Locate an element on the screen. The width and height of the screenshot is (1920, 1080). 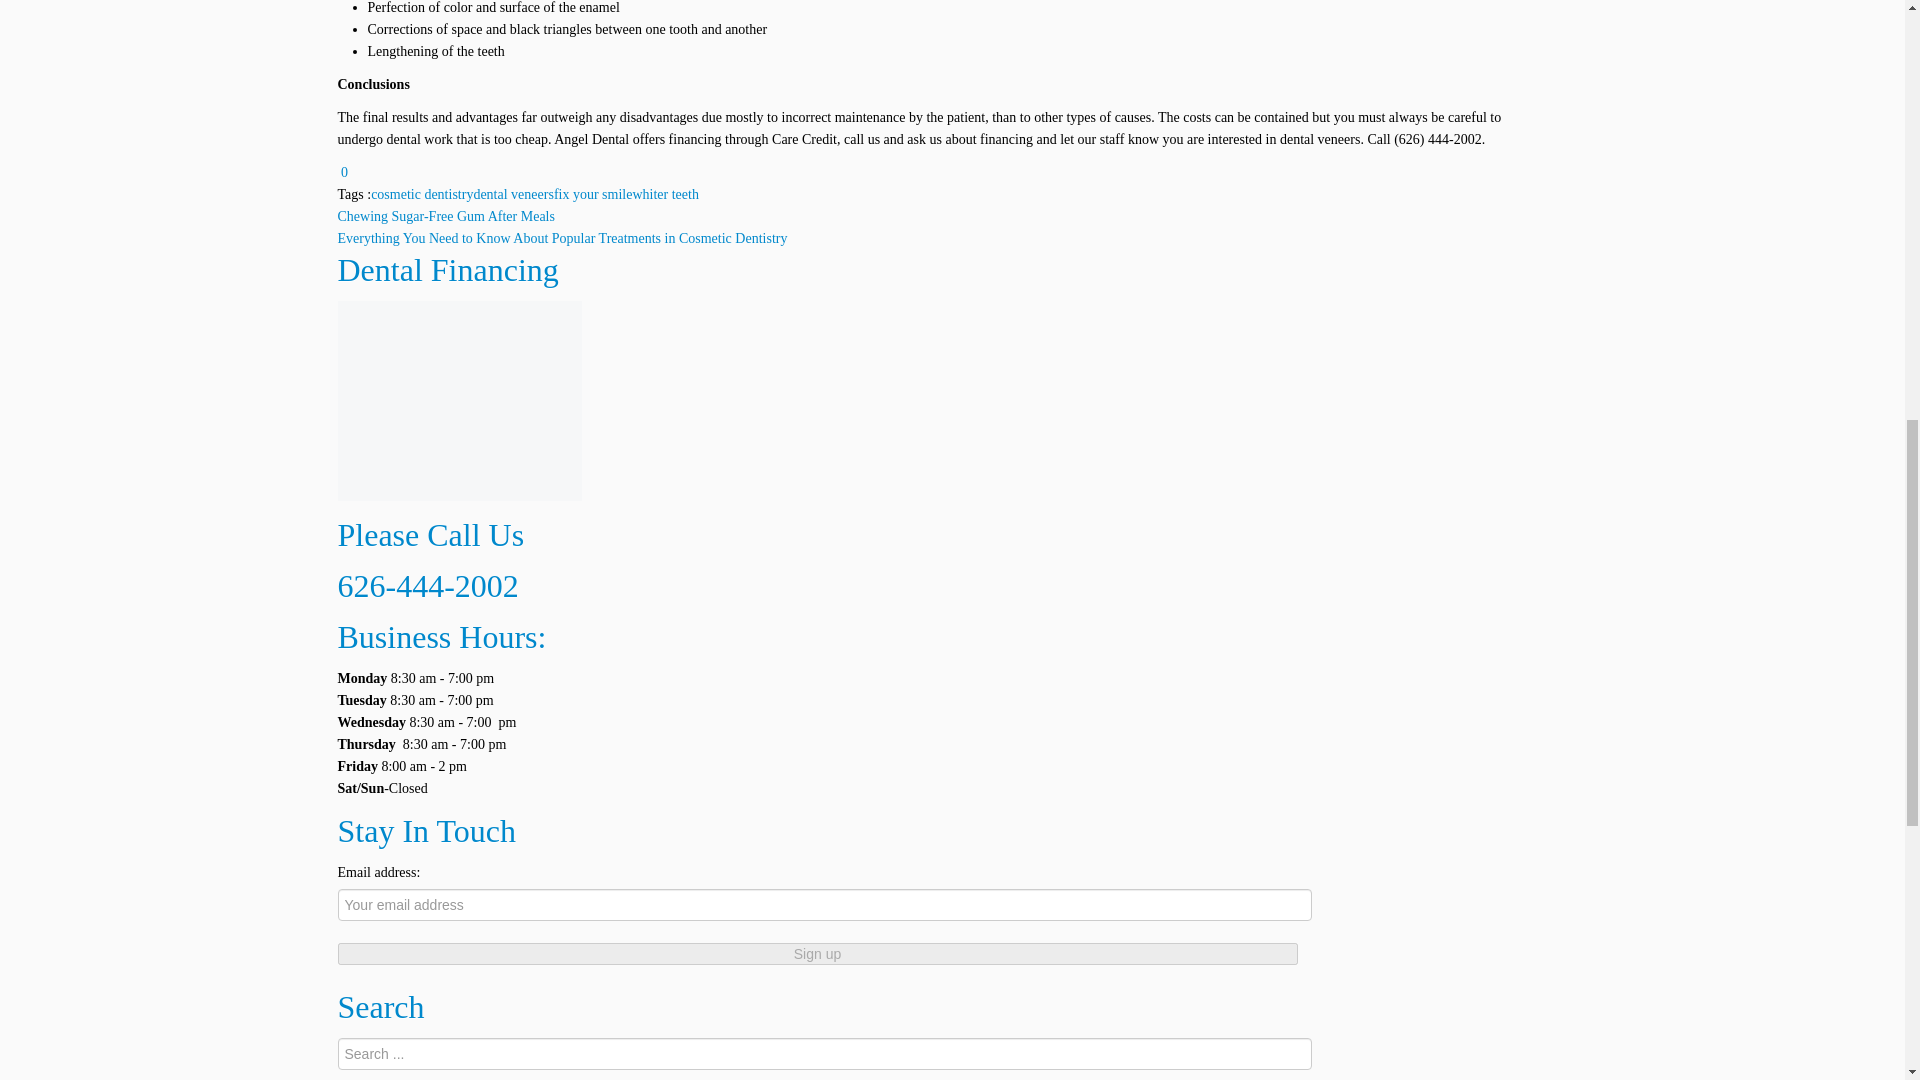
fix your smile is located at coordinates (594, 194).